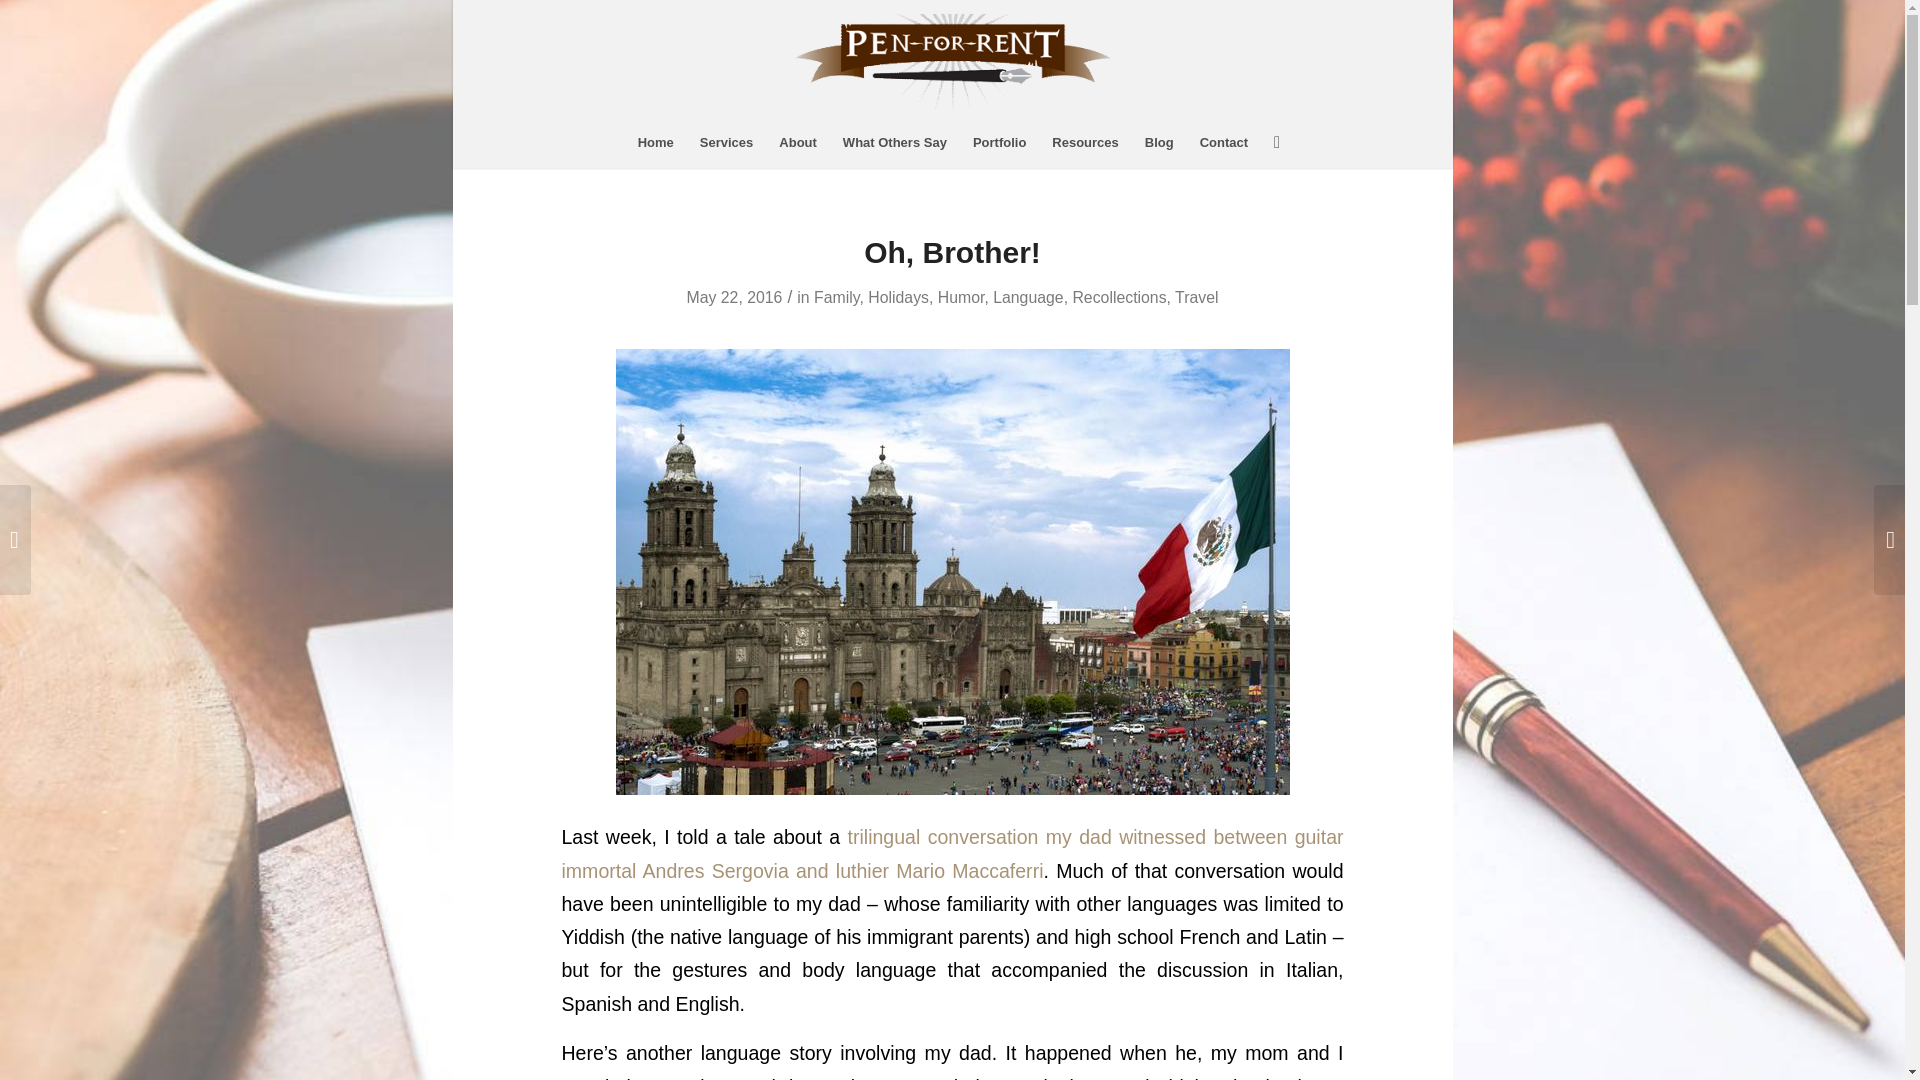 The height and width of the screenshot is (1080, 1920). Describe the element at coordinates (894, 142) in the screenshot. I see `What Others Say` at that location.